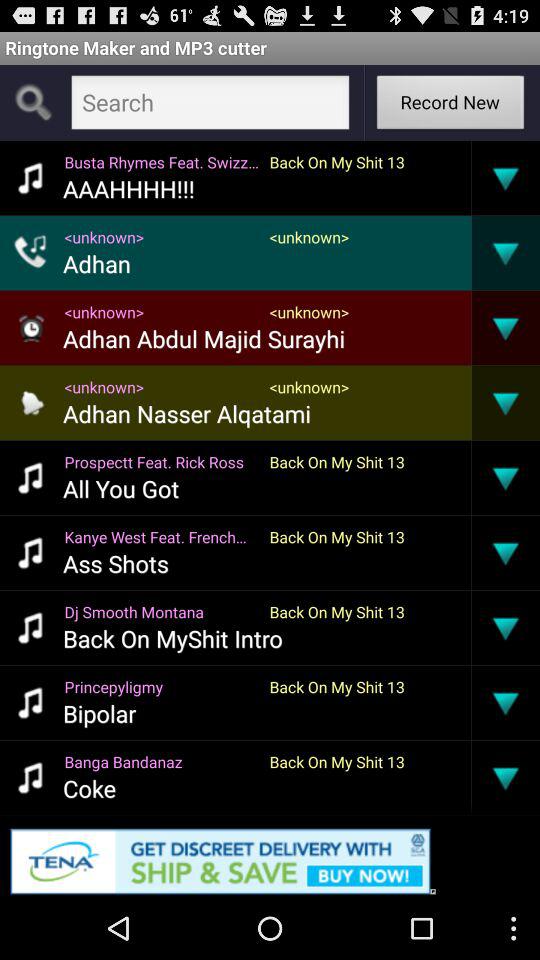 The height and width of the screenshot is (960, 540). I want to click on swipe until the busta rhymes feat item, so click(162, 162).